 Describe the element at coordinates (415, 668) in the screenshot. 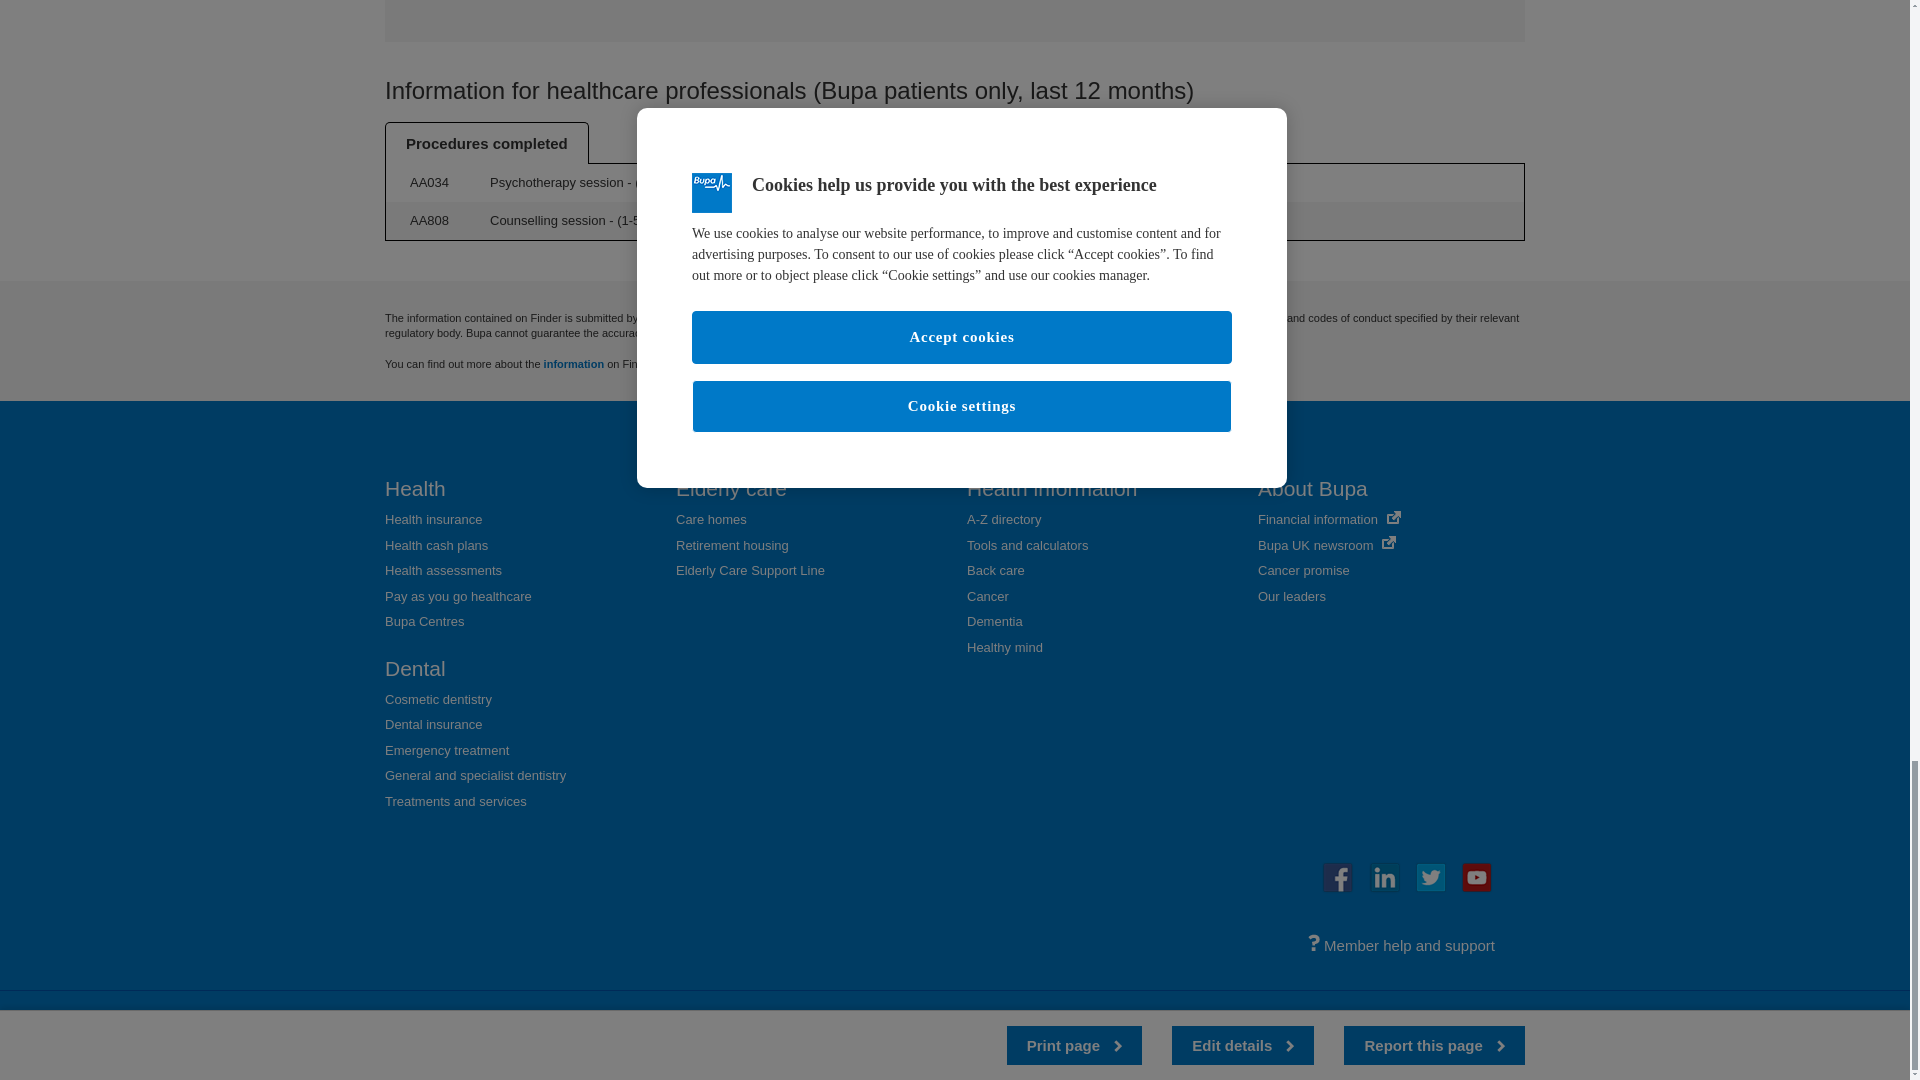

I see `Dental` at that location.